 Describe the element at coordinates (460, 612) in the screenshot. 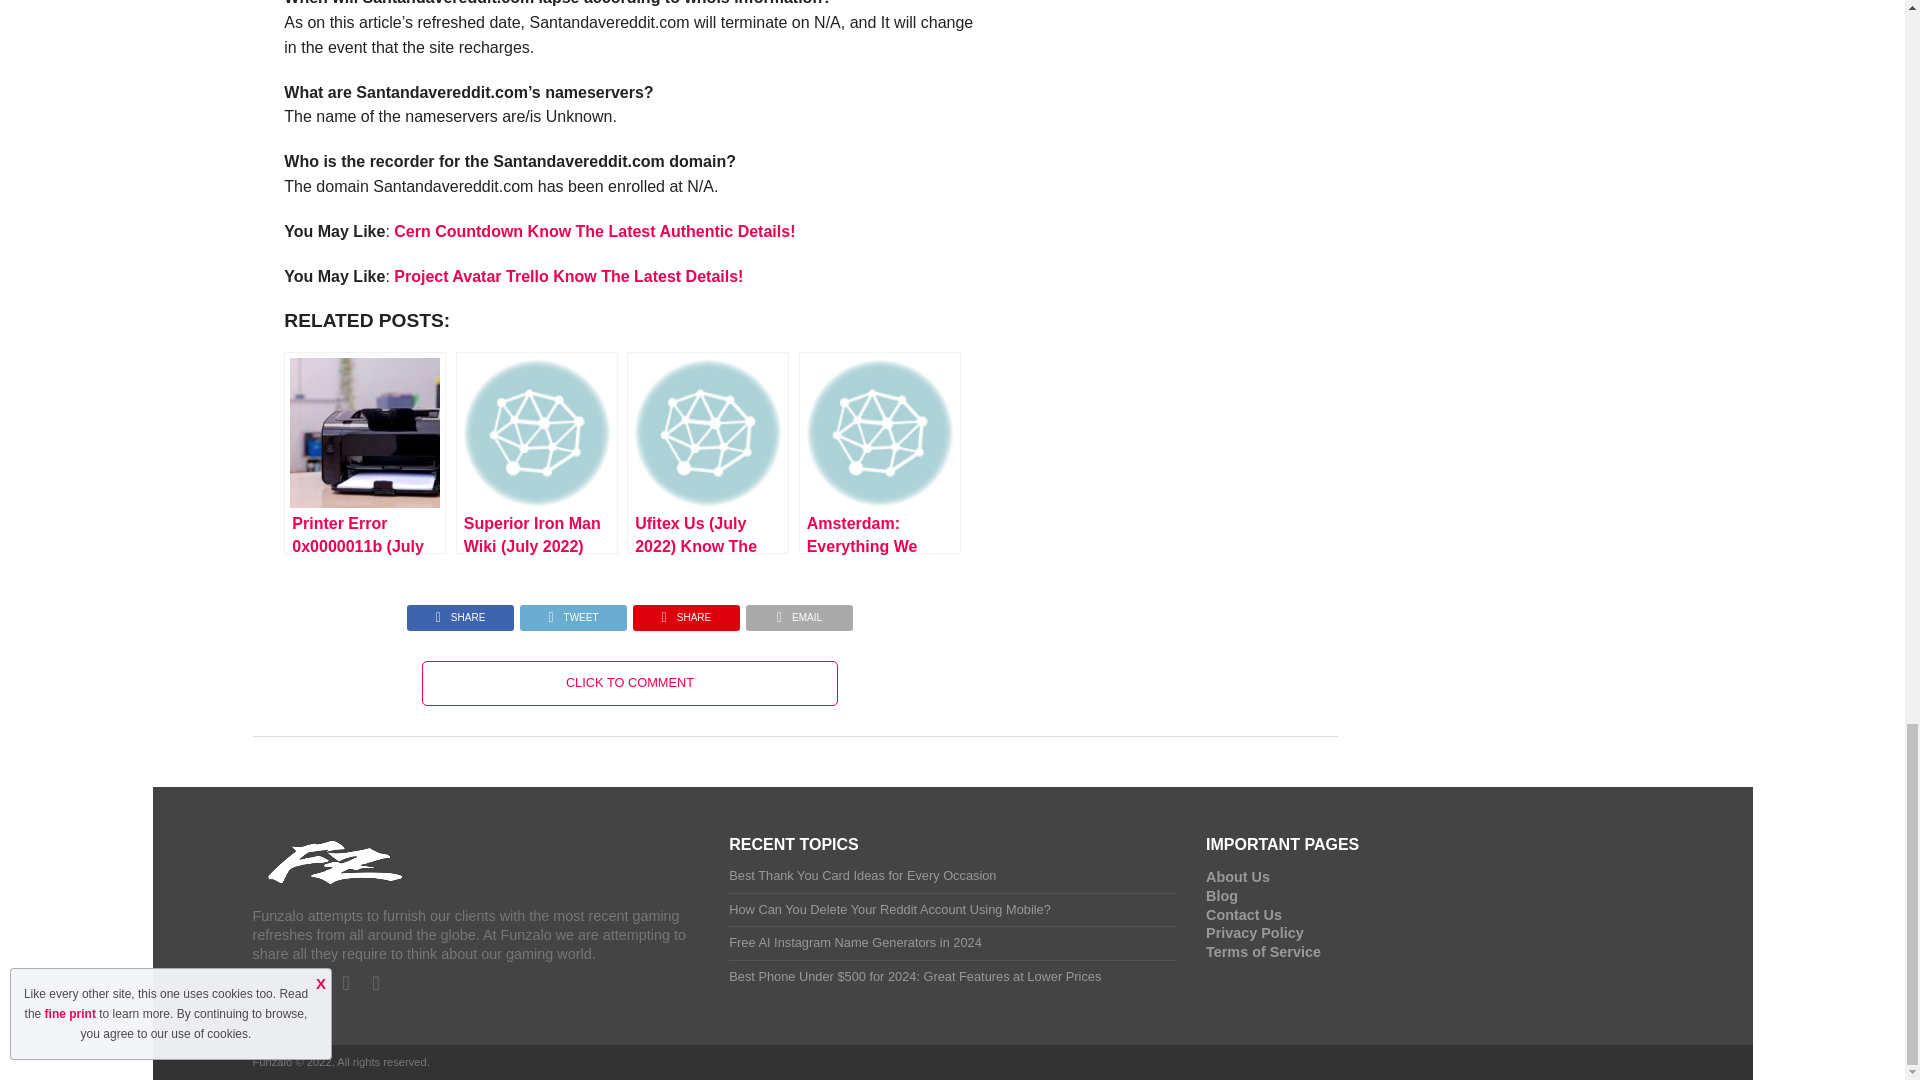

I see `Share on Facebook` at that location.